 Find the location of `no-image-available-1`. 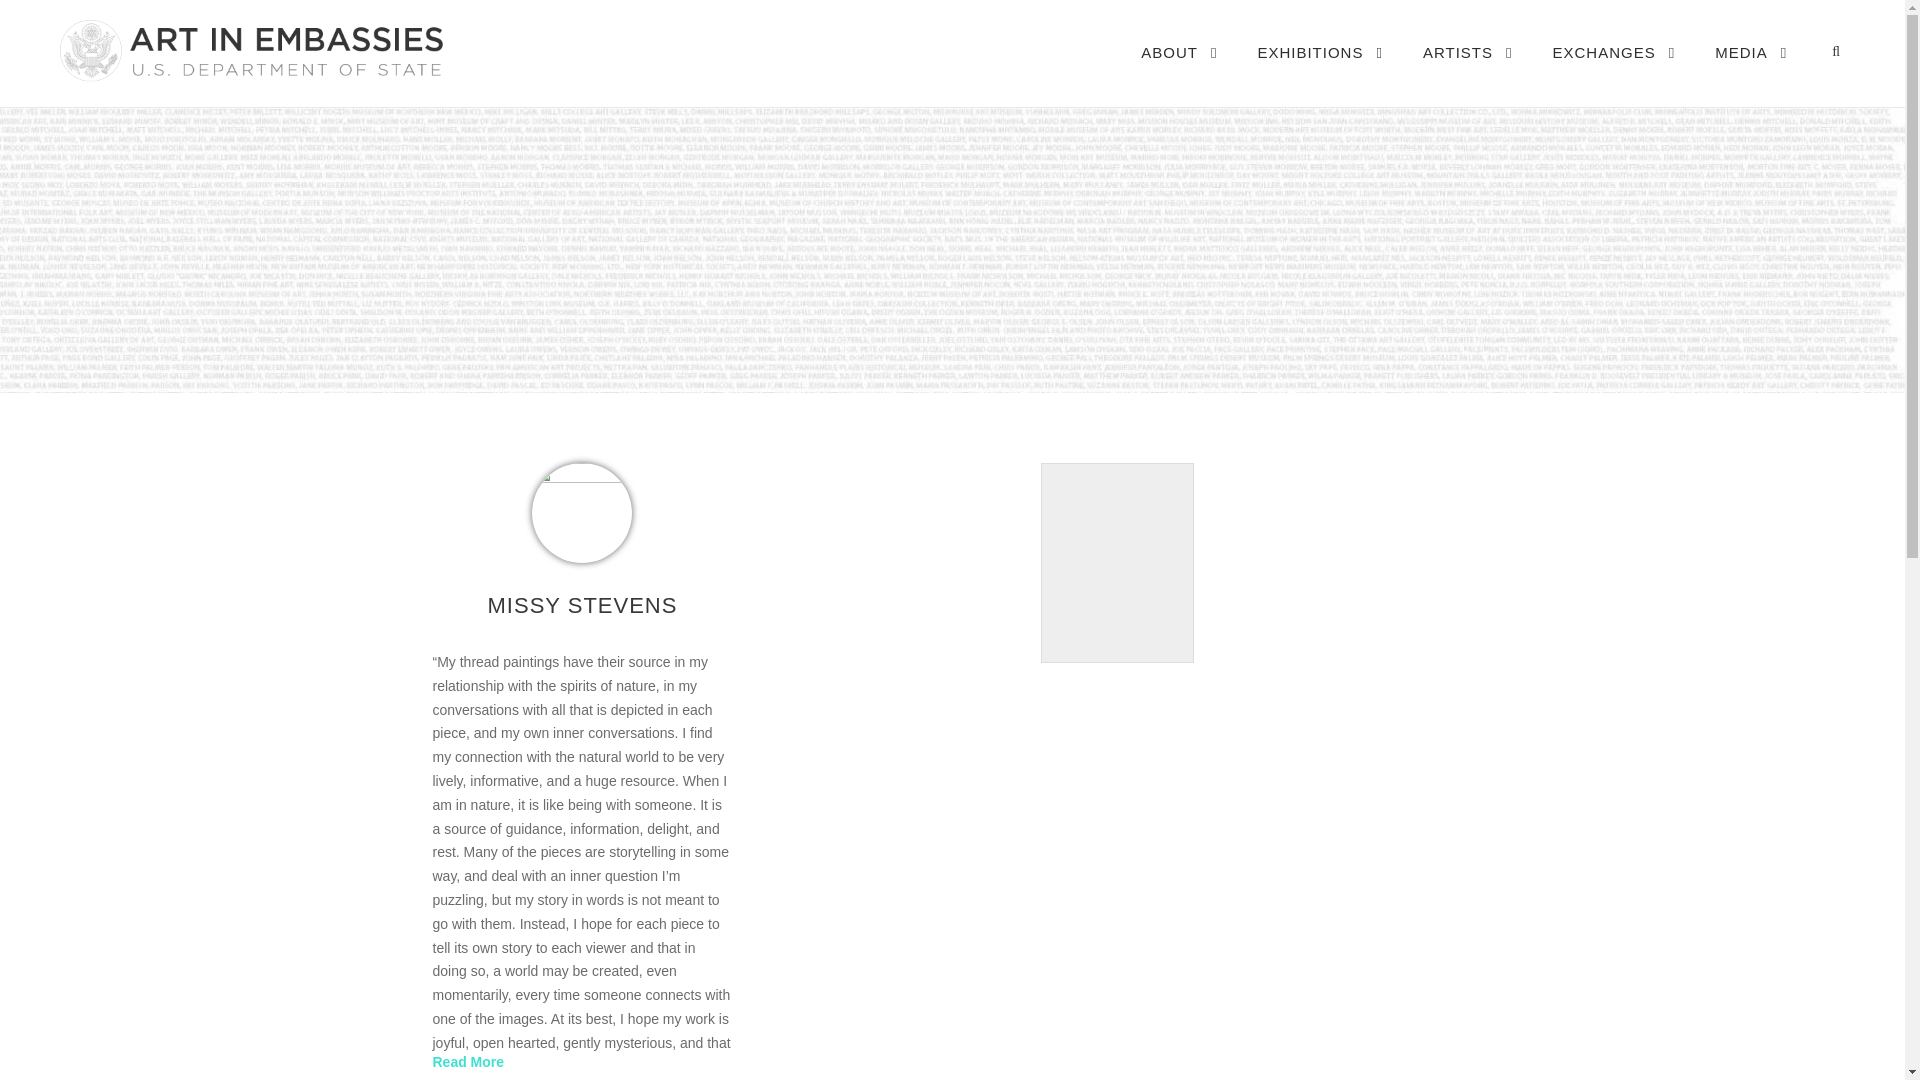

no-image-available-1 is located at coordinates (581, 512).